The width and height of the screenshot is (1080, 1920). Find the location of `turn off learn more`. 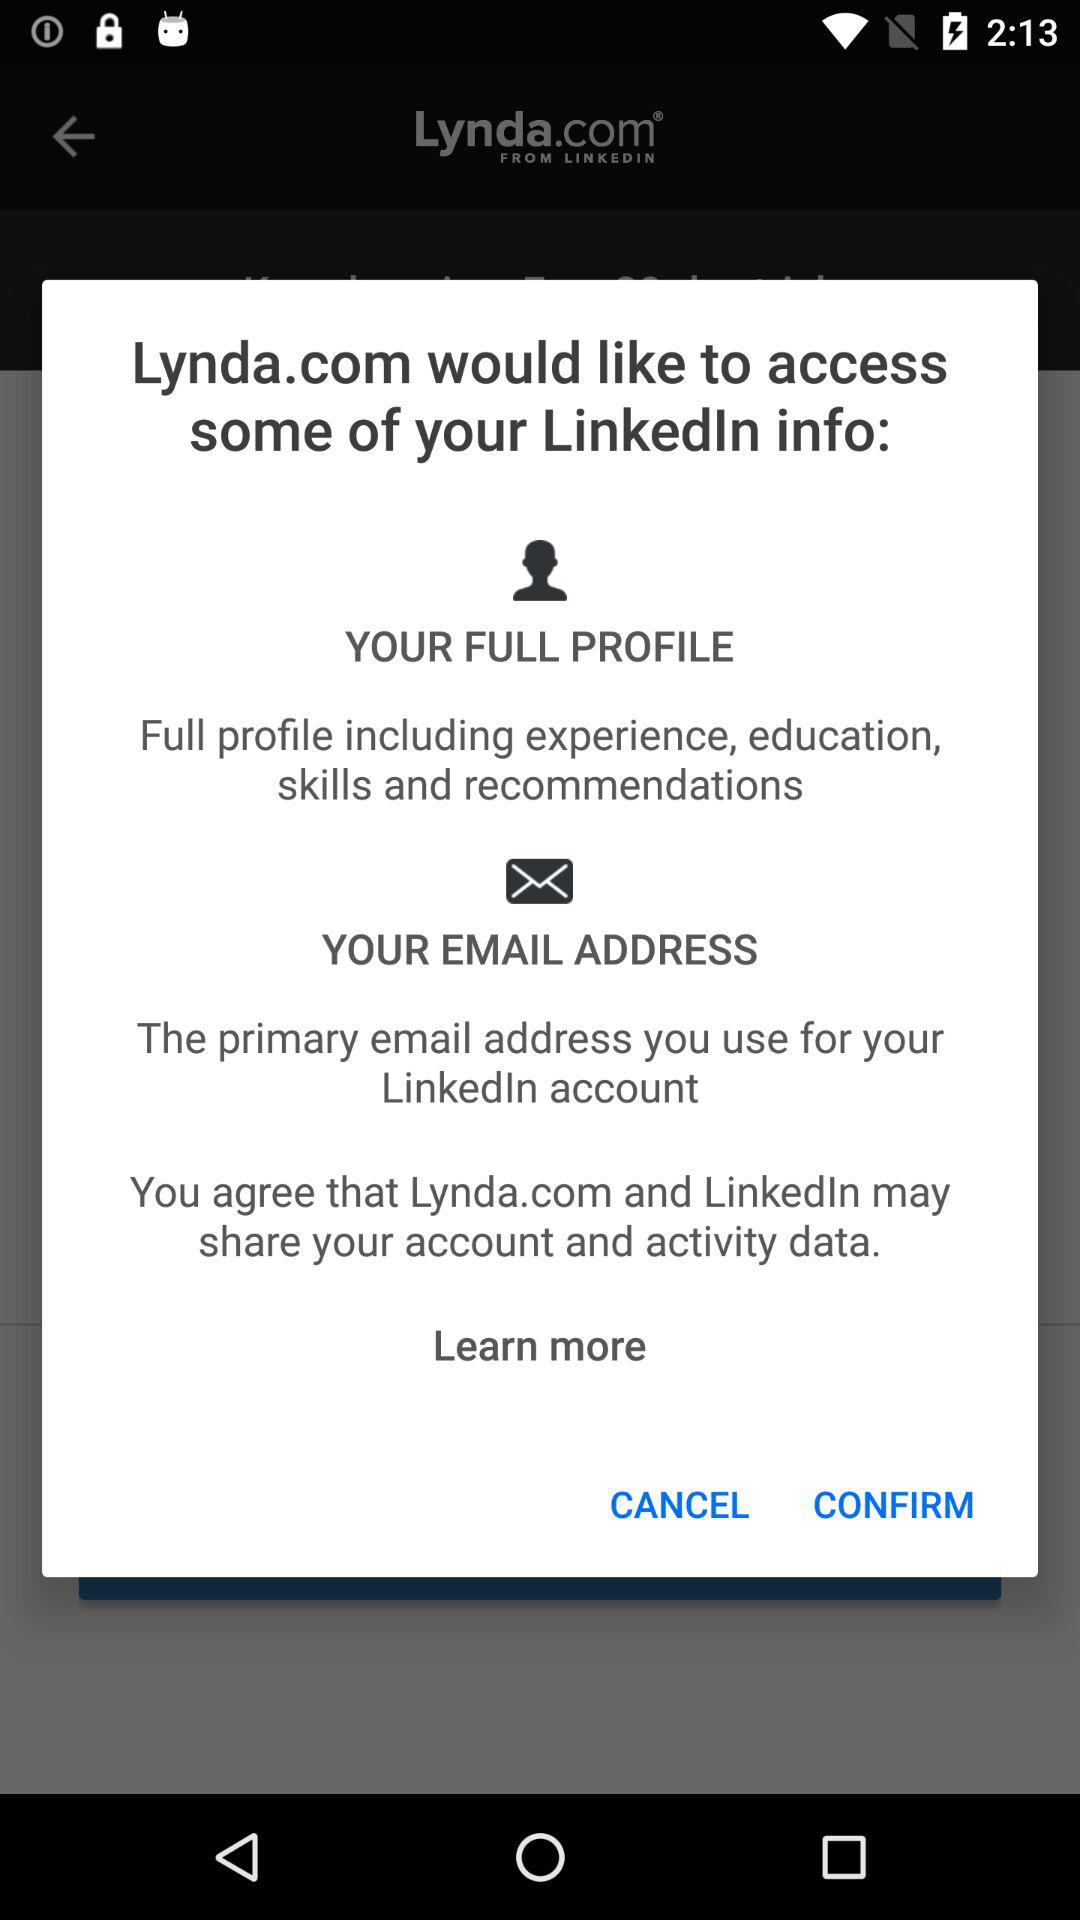

turn off learn more is located at coordinates (539, 1344).